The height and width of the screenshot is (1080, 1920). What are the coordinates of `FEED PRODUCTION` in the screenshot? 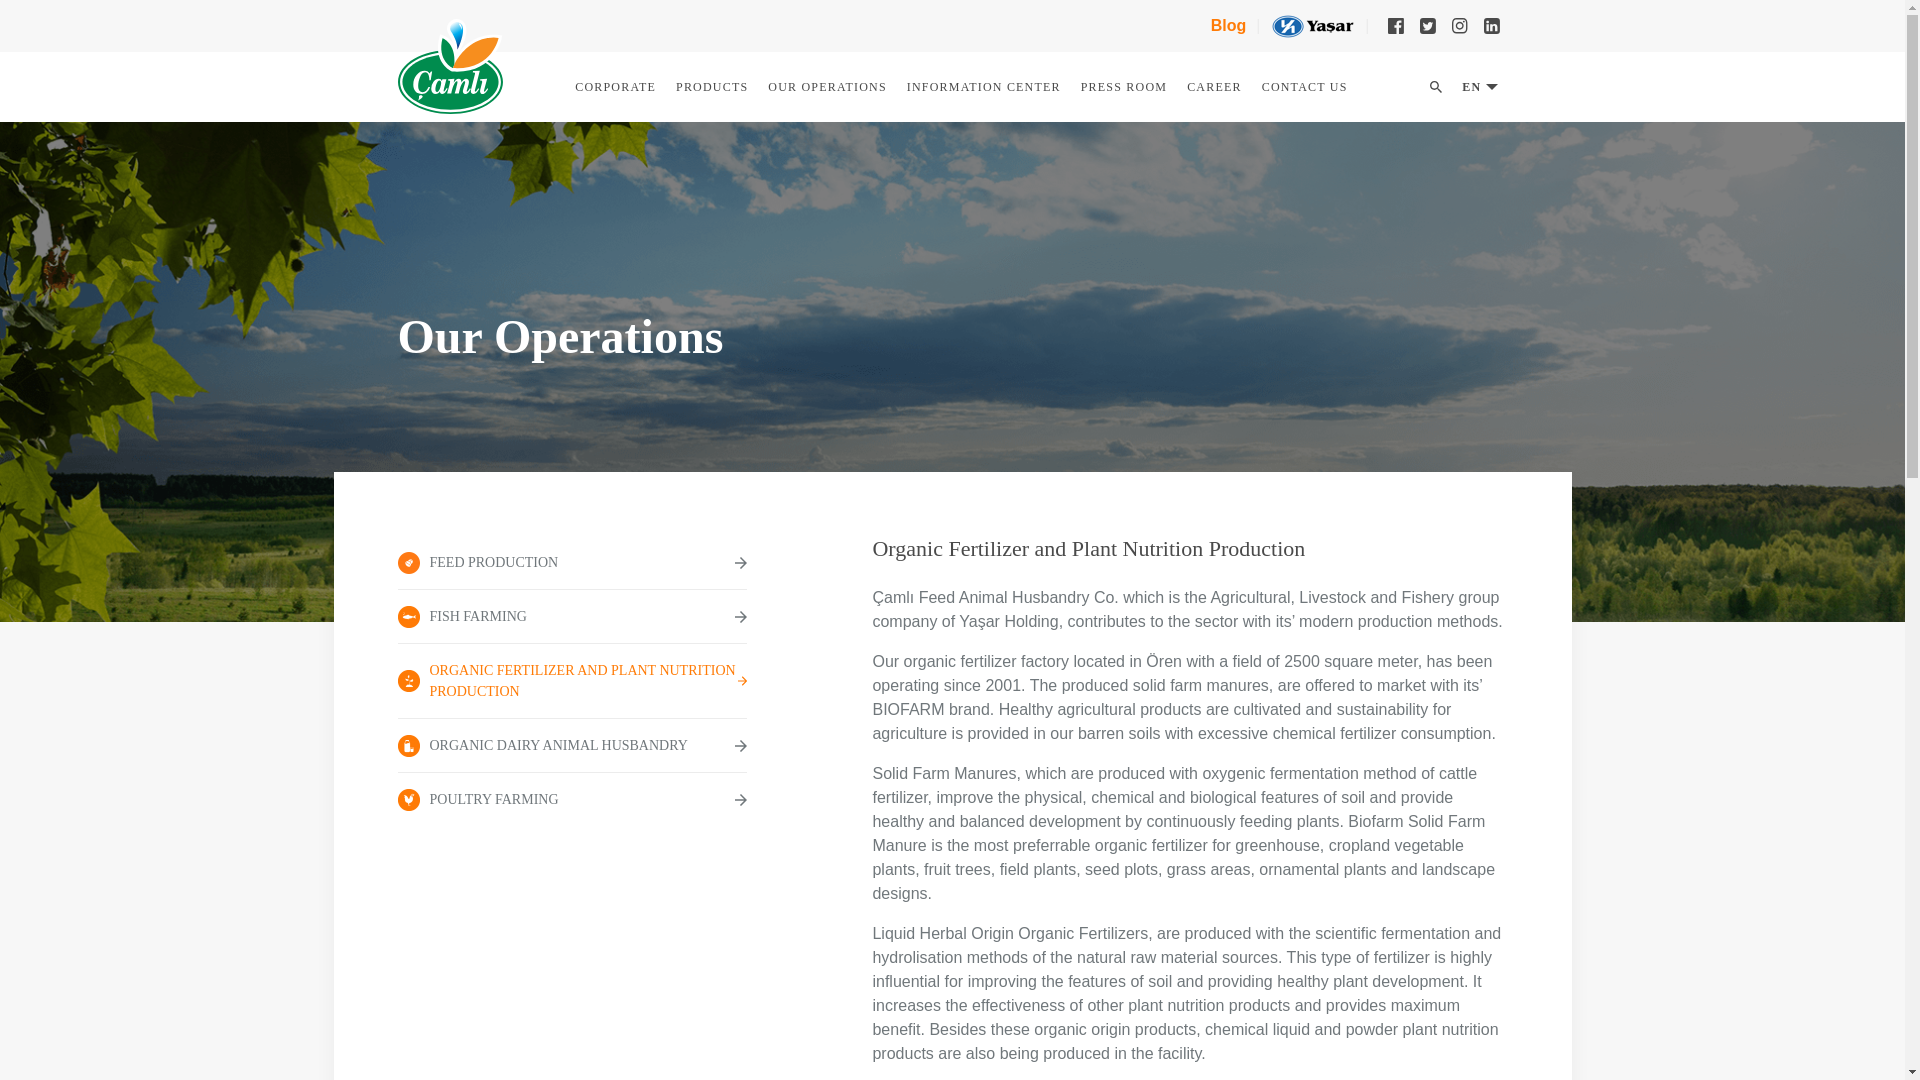 It's located at (572, 562).